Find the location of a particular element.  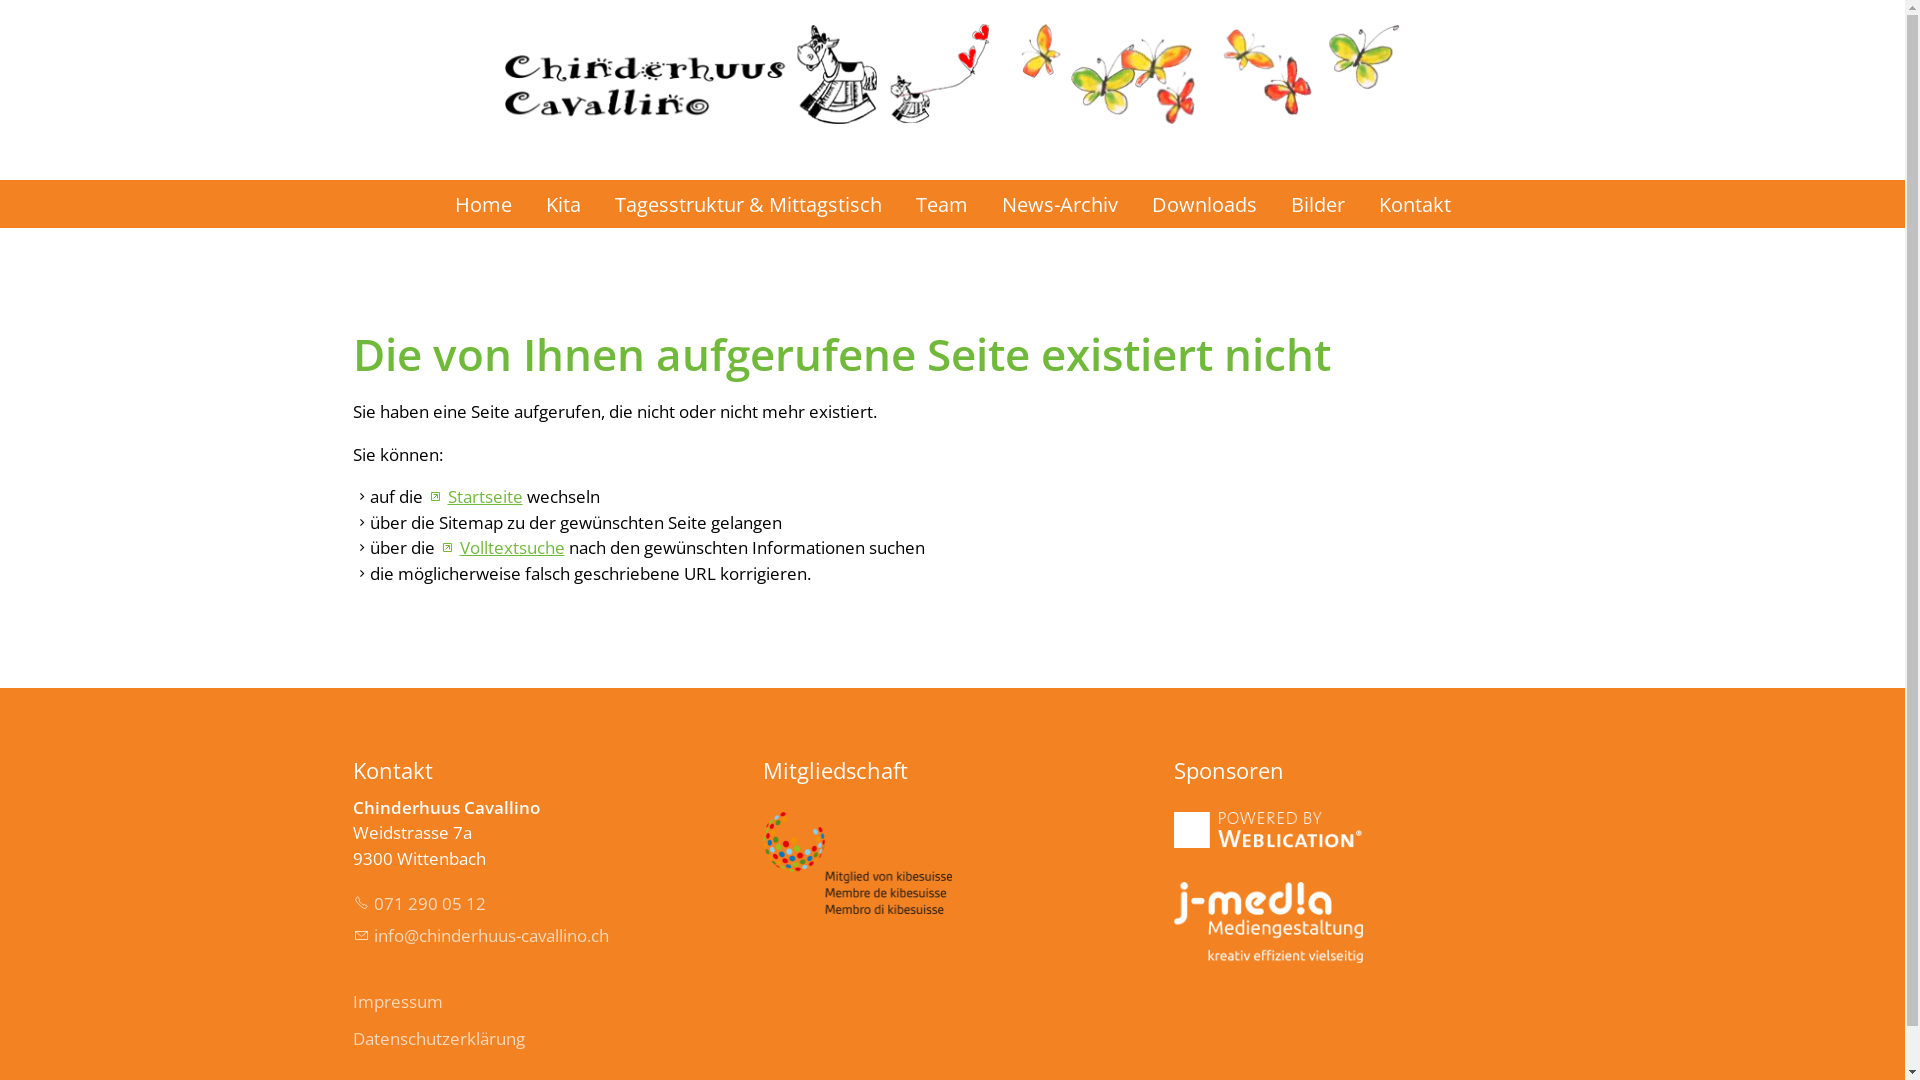

Impressum is located at coordinates (397, 1002).